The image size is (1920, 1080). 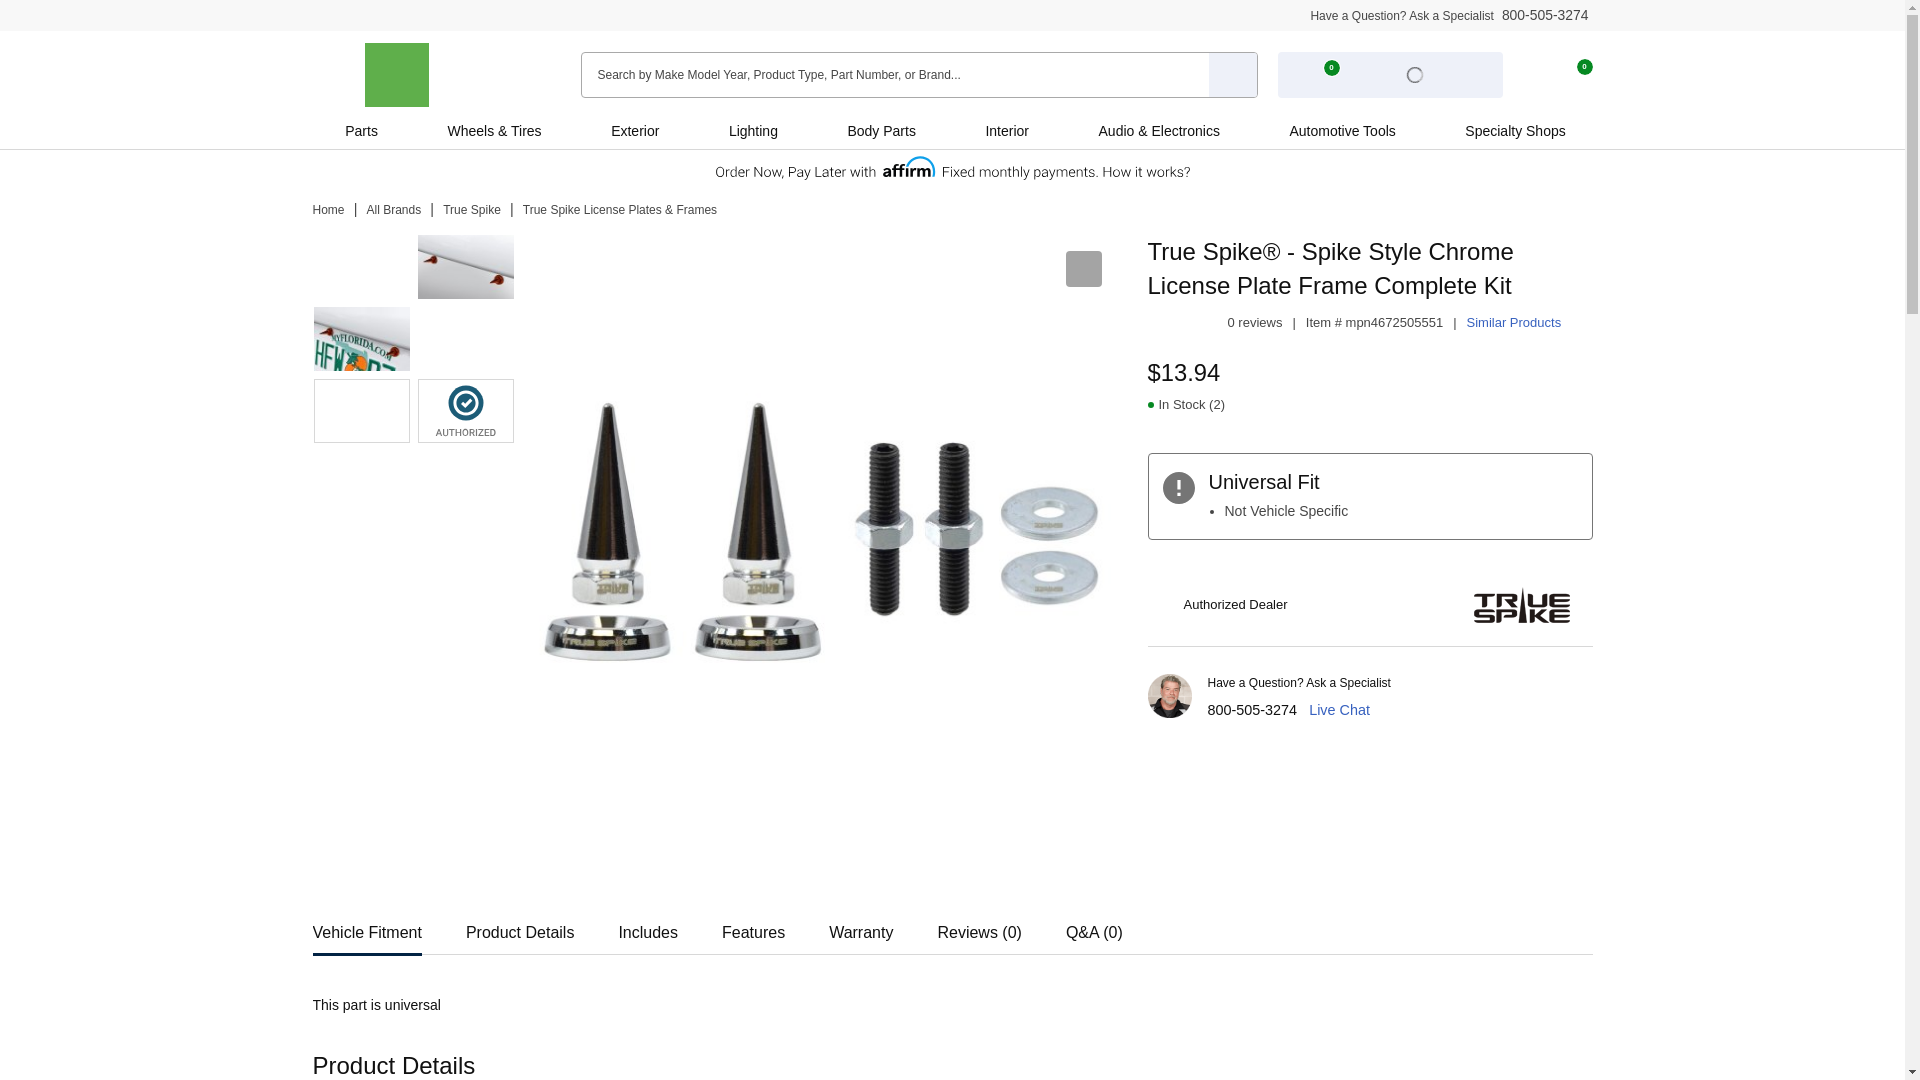 I want to click on Vehicle Fitment, so click(x=366, y=926).